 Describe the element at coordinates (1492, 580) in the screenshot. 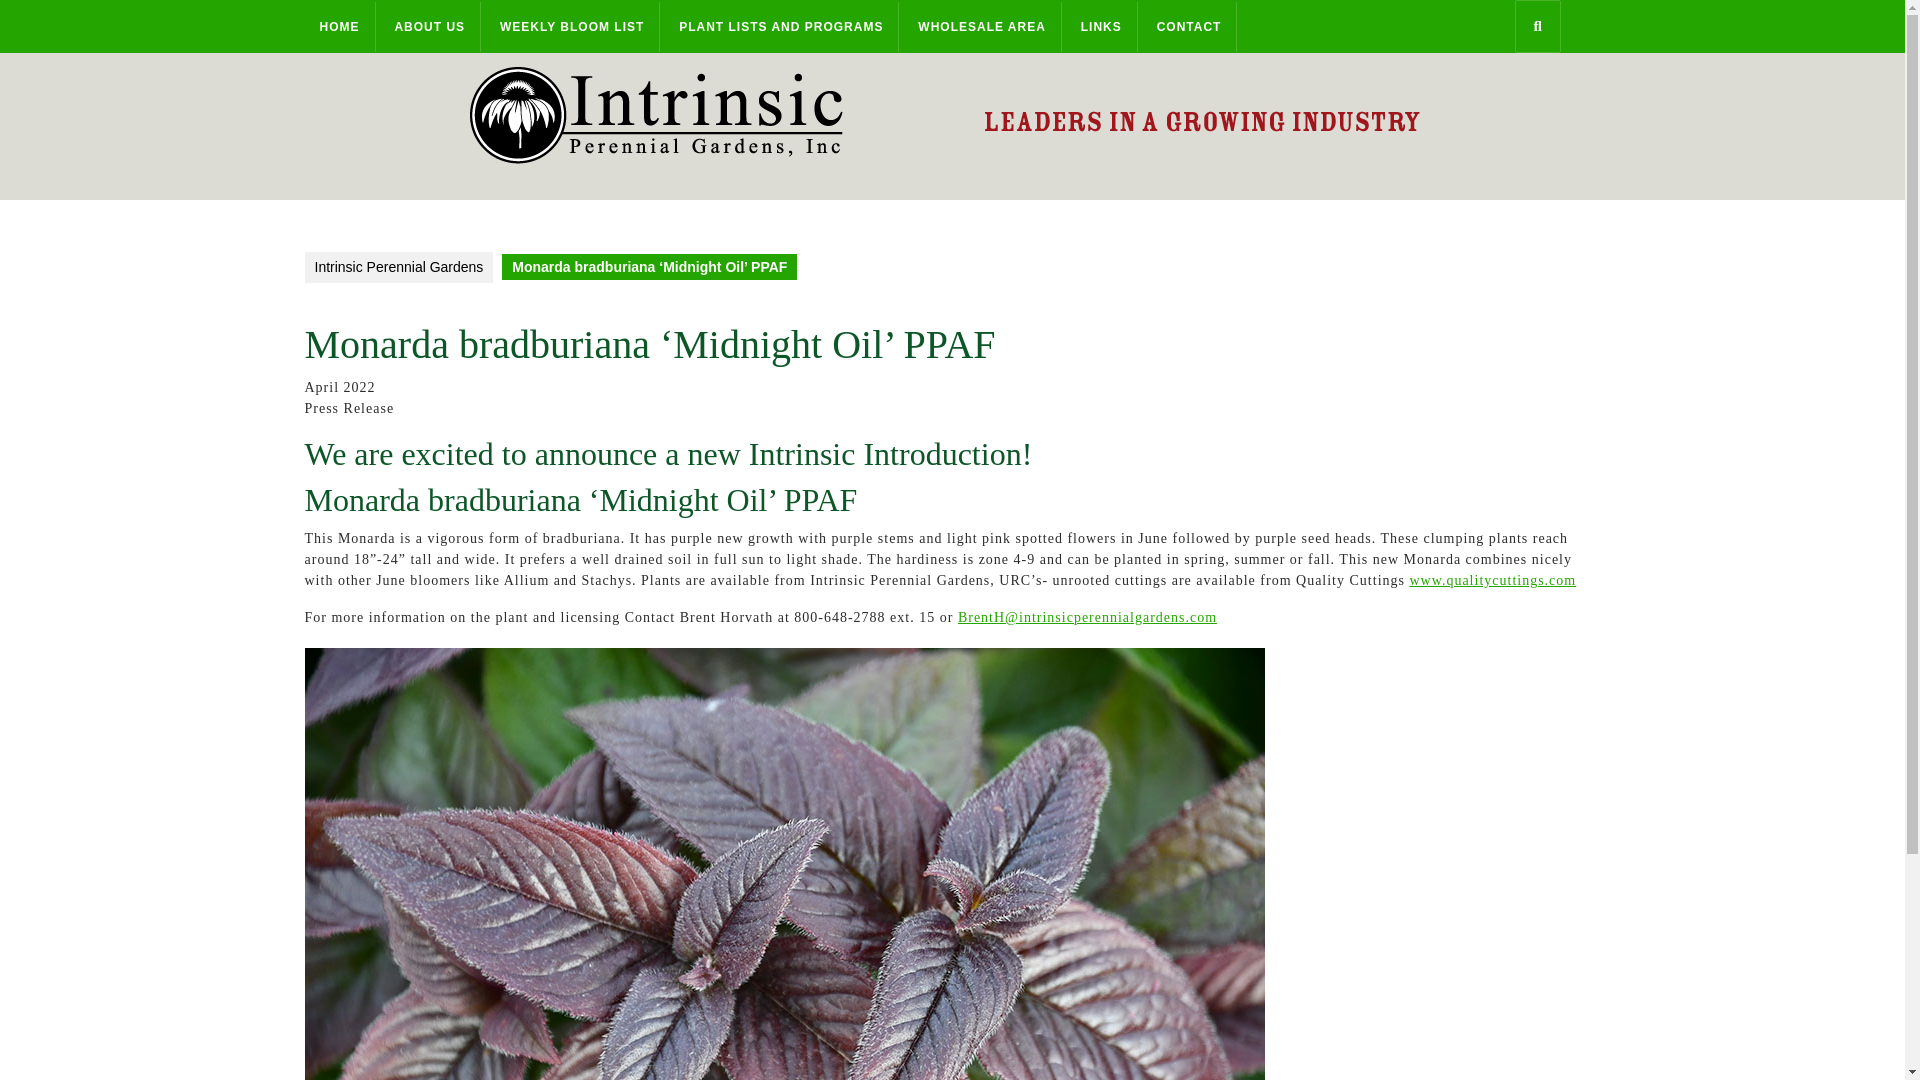

I see `www.qualitycuttings.com` at that location.